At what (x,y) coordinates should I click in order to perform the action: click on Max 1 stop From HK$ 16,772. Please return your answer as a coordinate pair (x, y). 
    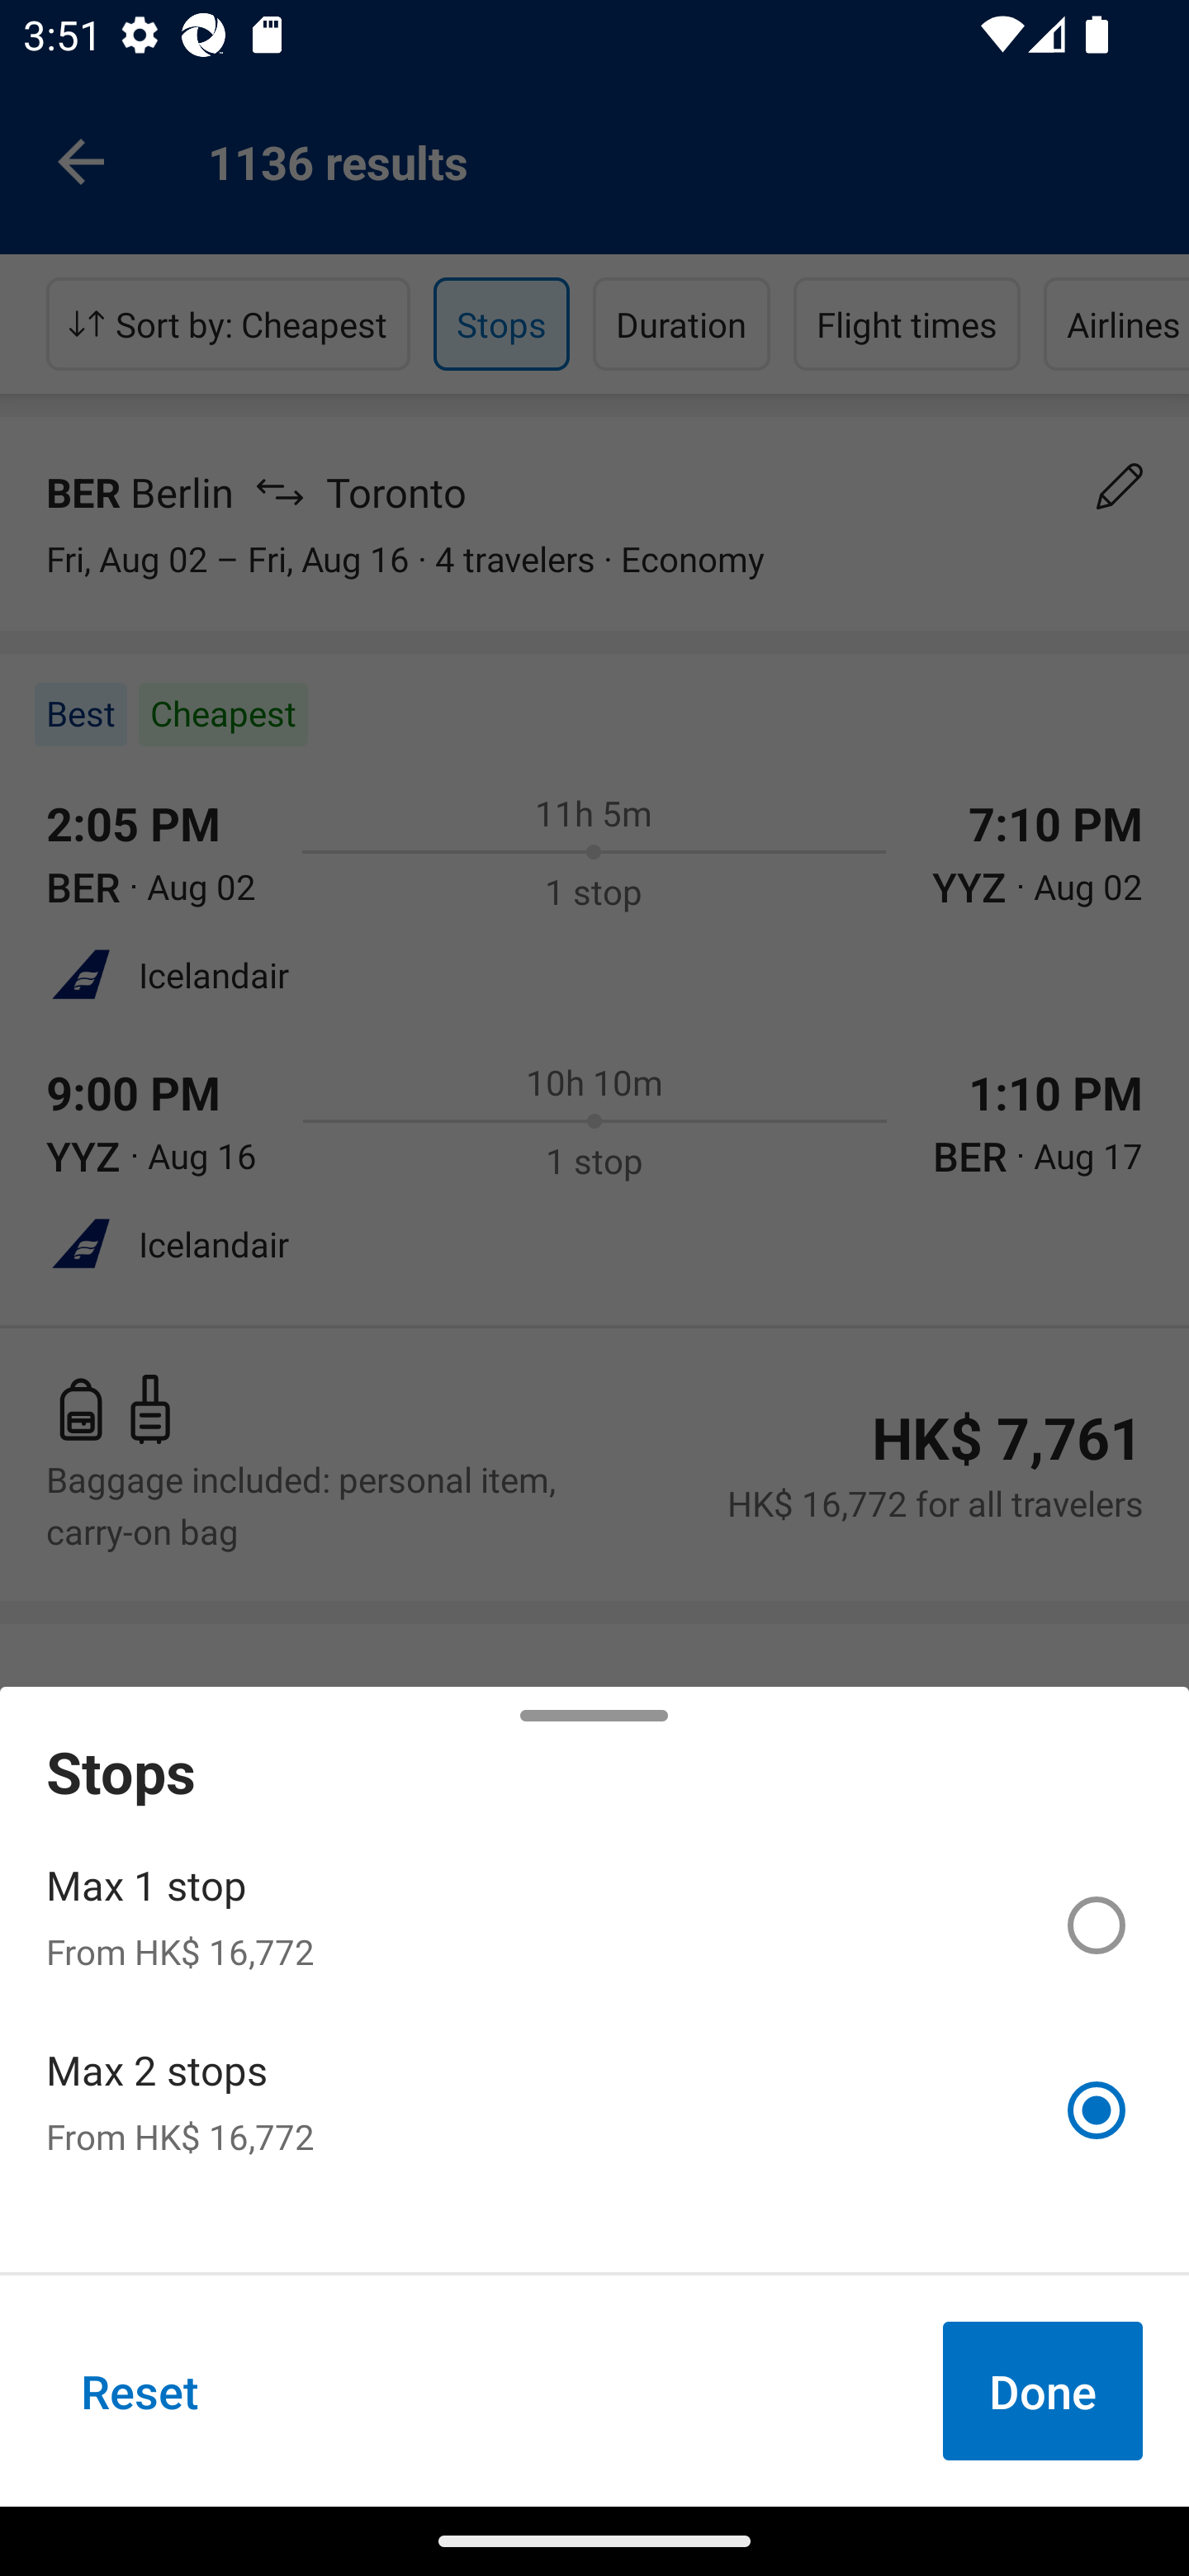
    Looking at the image, I should click on (594, 1925).